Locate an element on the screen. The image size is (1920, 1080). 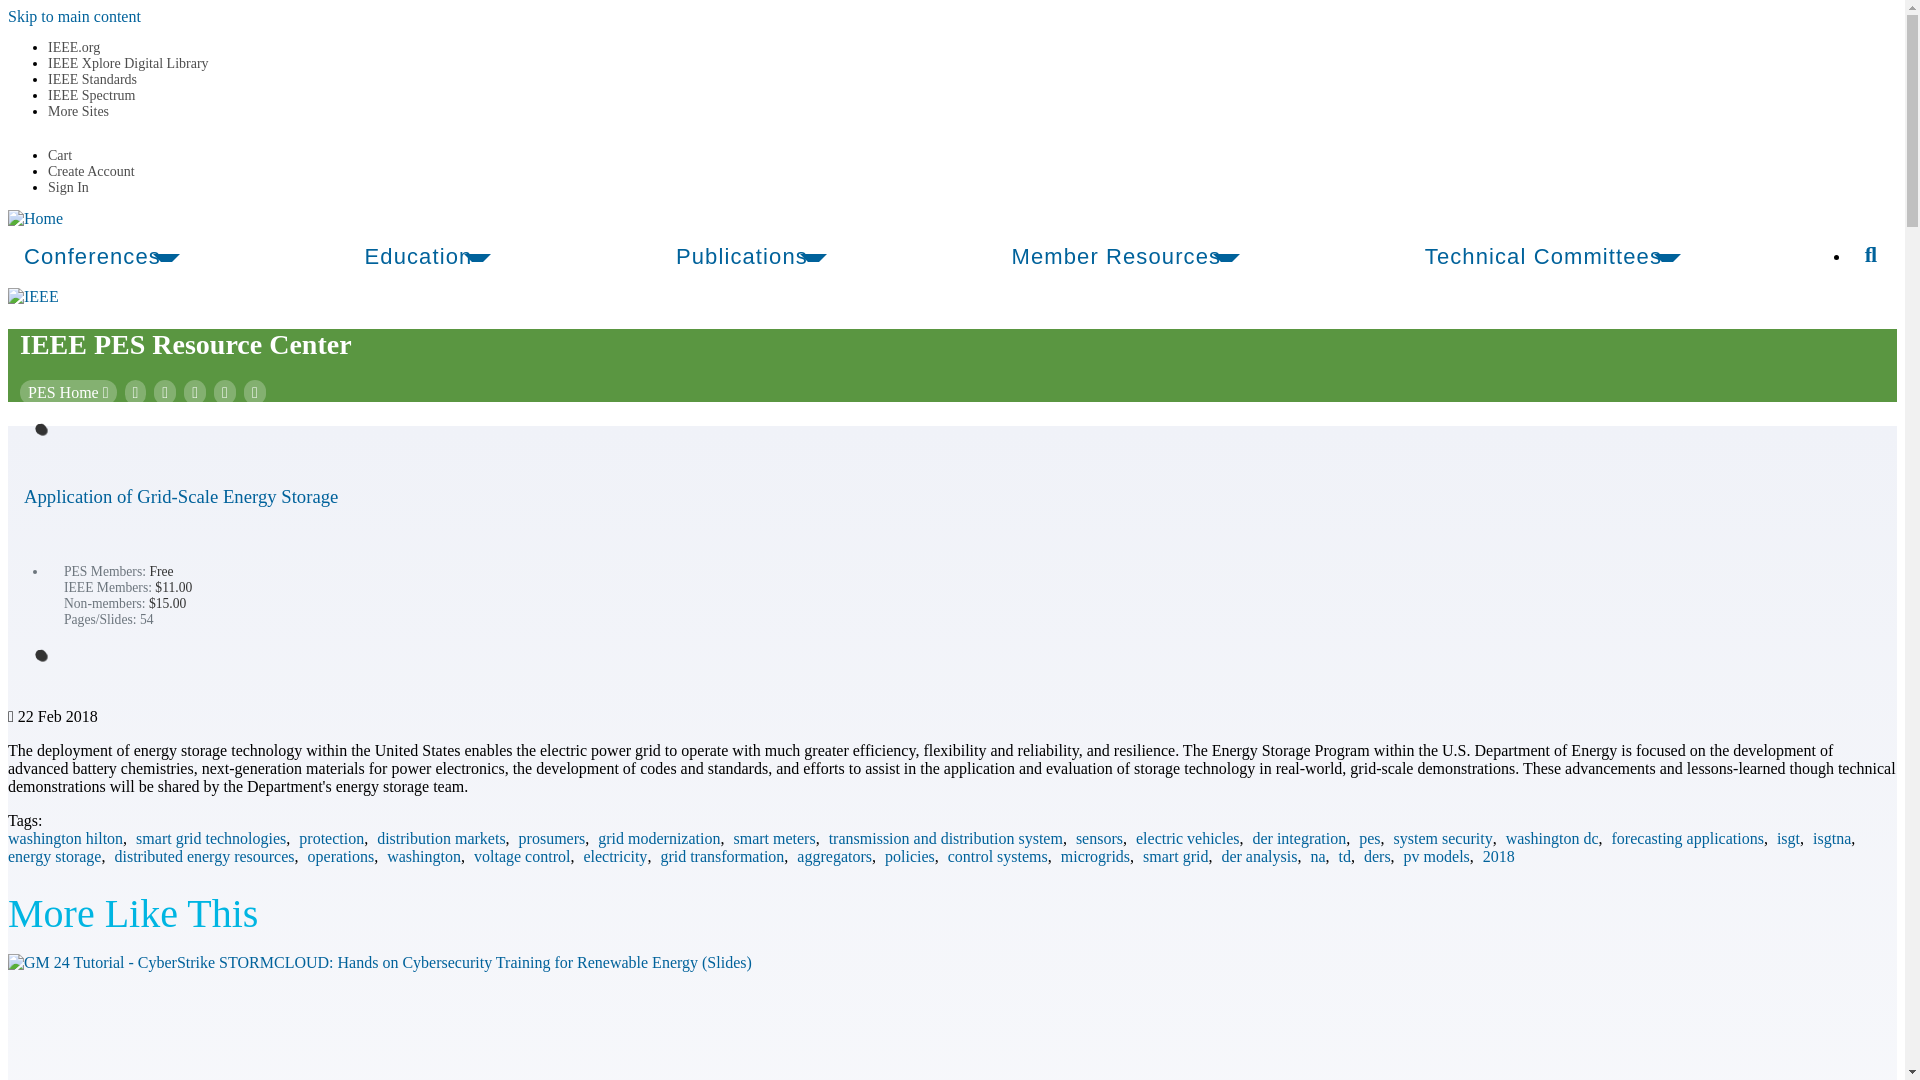
IEEE Spectrum is located at coordinates (91, 94).